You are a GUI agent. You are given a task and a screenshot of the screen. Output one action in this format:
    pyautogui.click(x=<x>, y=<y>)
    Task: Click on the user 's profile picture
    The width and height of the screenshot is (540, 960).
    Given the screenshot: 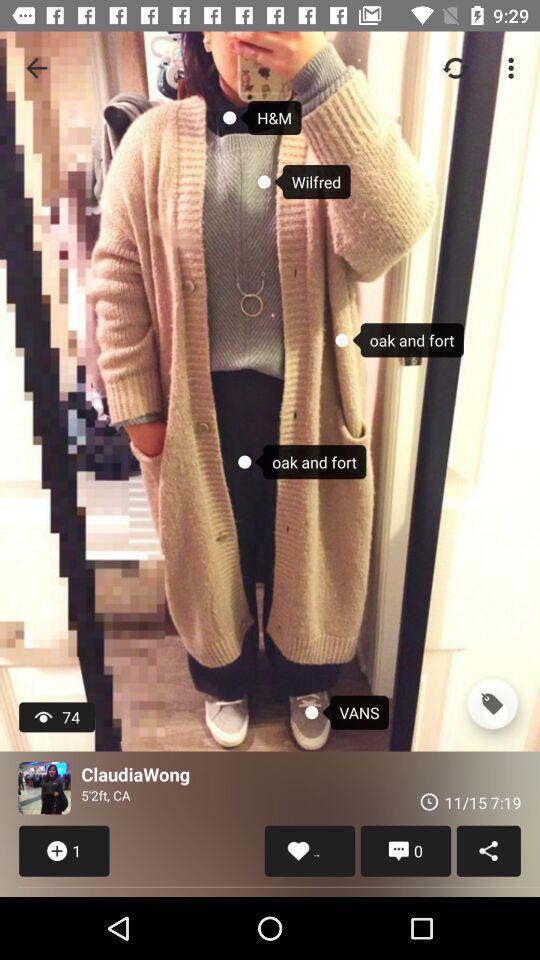 What is the action you would take?
    pyautogui.click(x=44, y=788)
    